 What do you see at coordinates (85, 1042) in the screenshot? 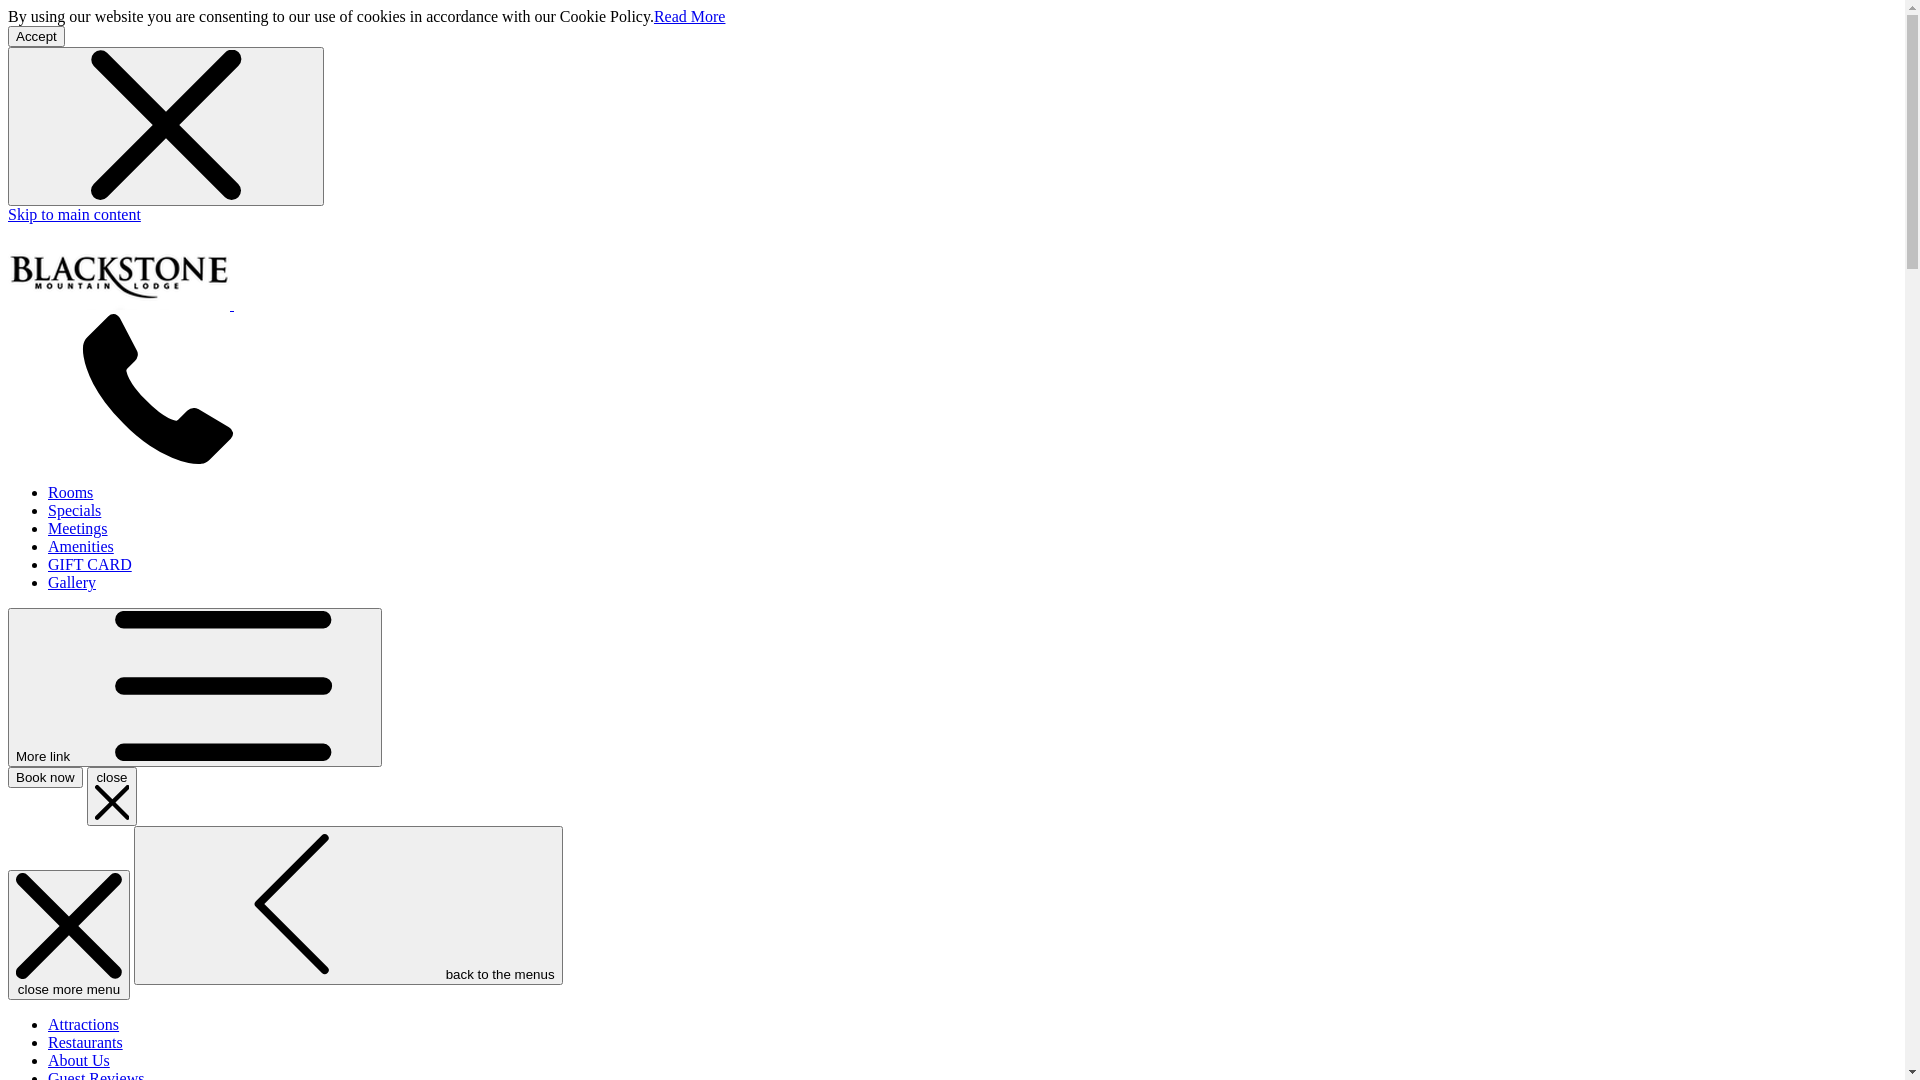
I see `Restaurants` at bounding box center [85, 1042].